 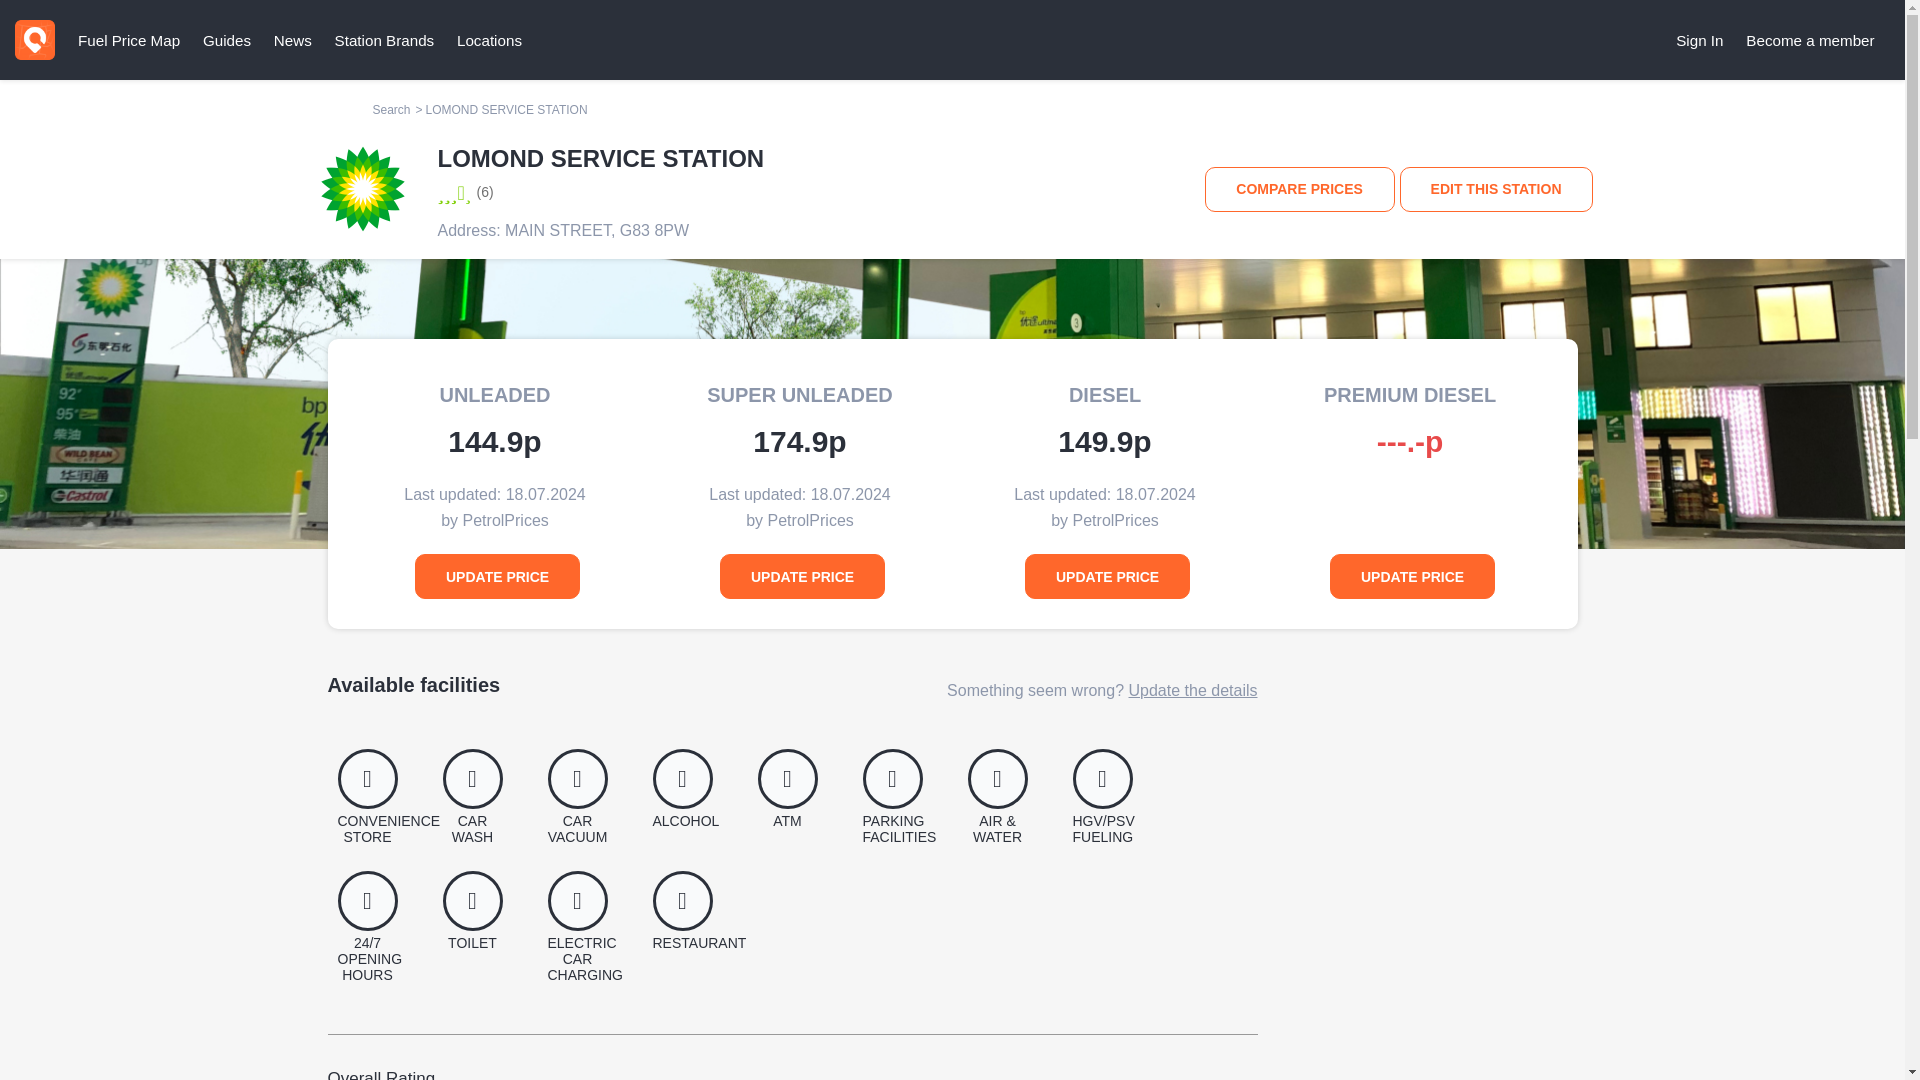 I want to click on News, so click(x=292, y=40).